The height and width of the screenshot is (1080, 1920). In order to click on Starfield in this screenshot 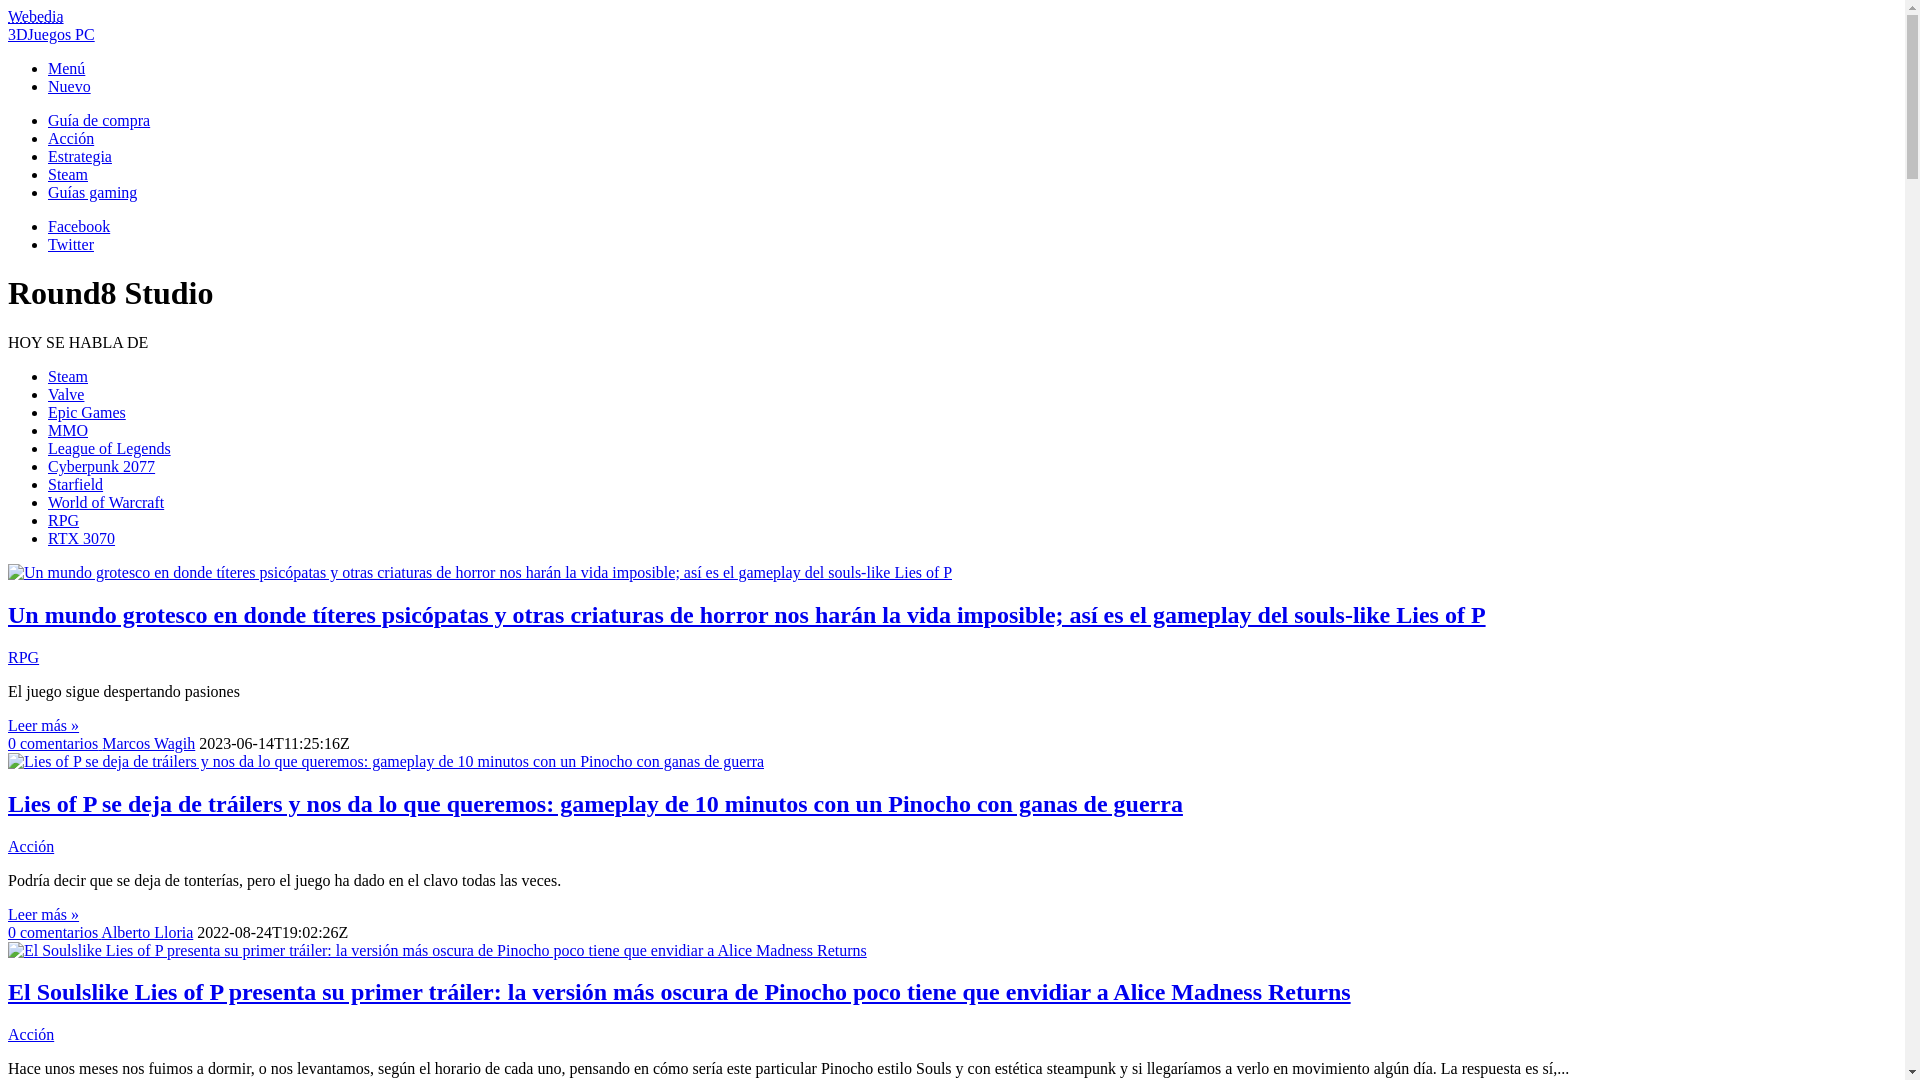, I will do `click(76, 484)`.